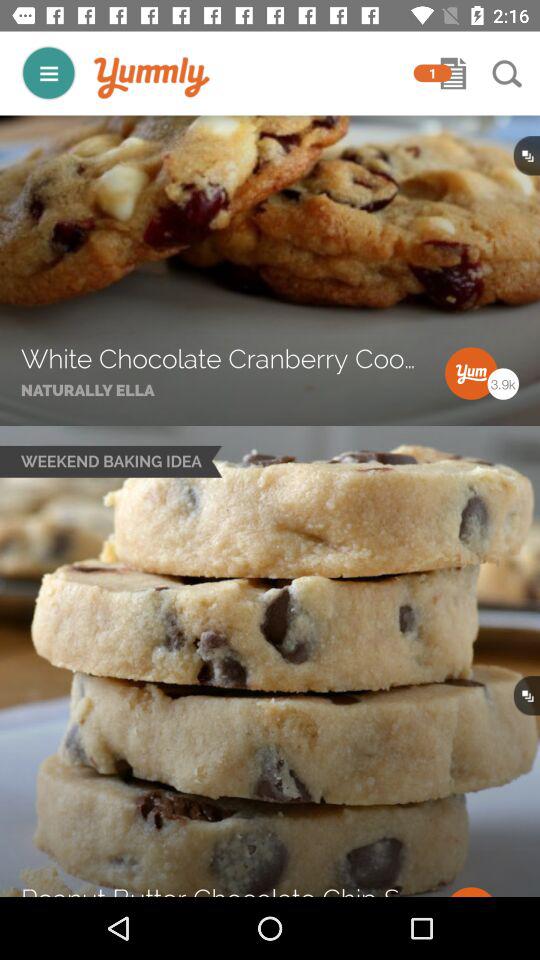 The width and height of the screenshot is (540, 960). Describe the element at coordinates (48, 72) in the screenshot. I see `toggle autoplay option` at that location.